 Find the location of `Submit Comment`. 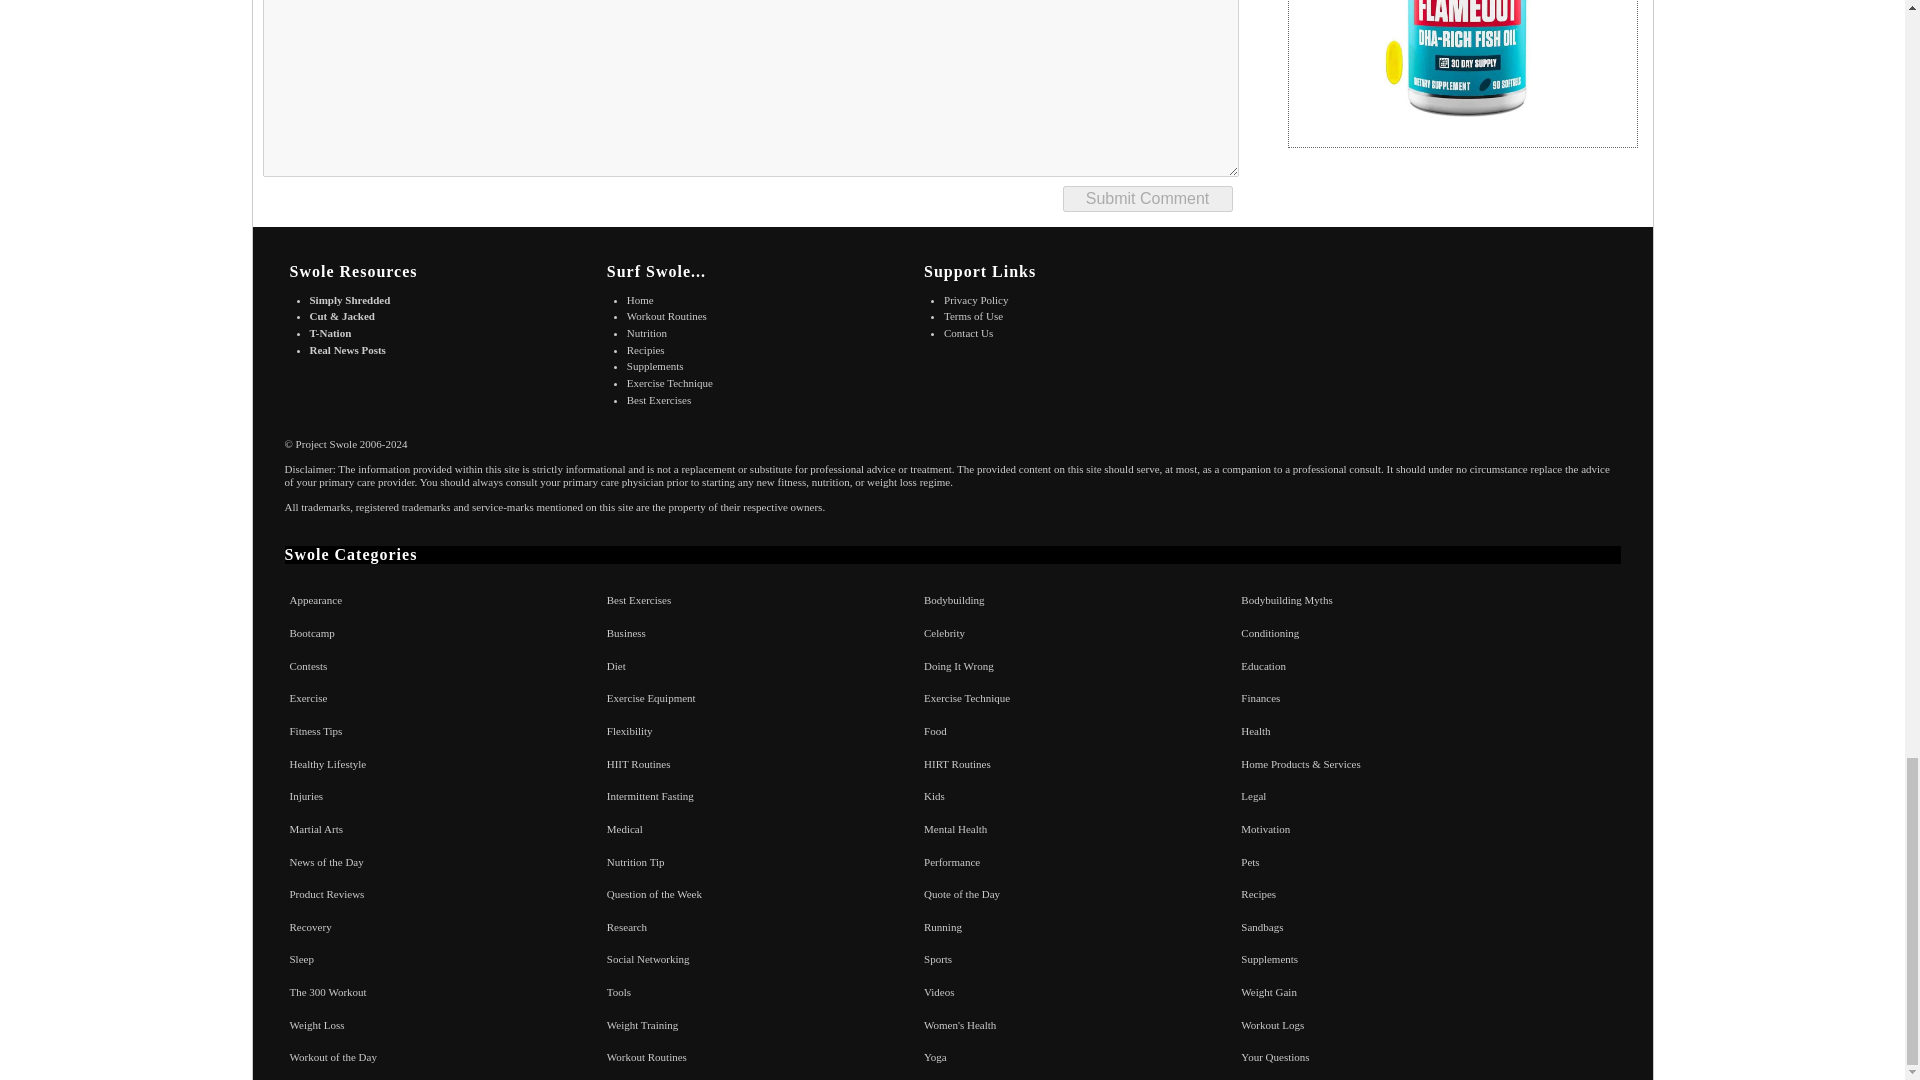

Submit Comment is located at coordinates (1146, 198).